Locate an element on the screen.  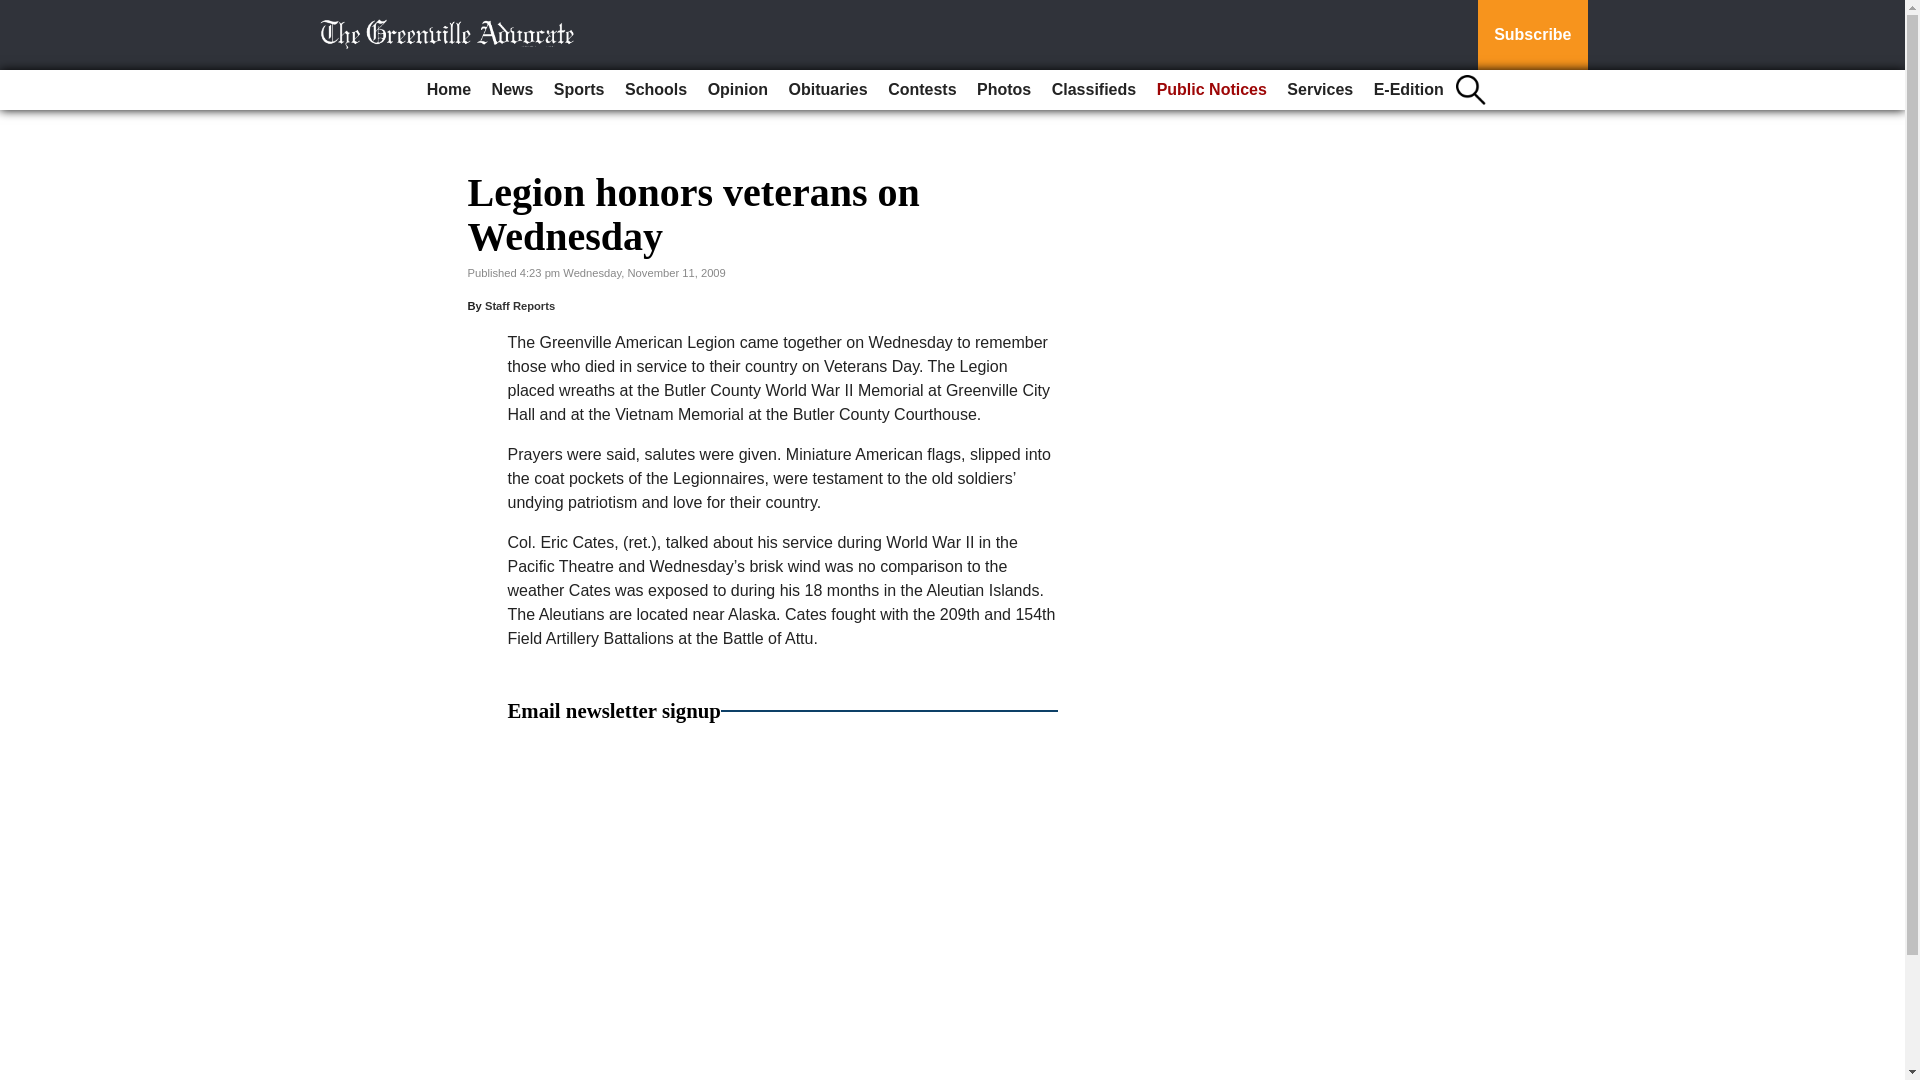
E-Edition is located at coordinates (1408, 90).